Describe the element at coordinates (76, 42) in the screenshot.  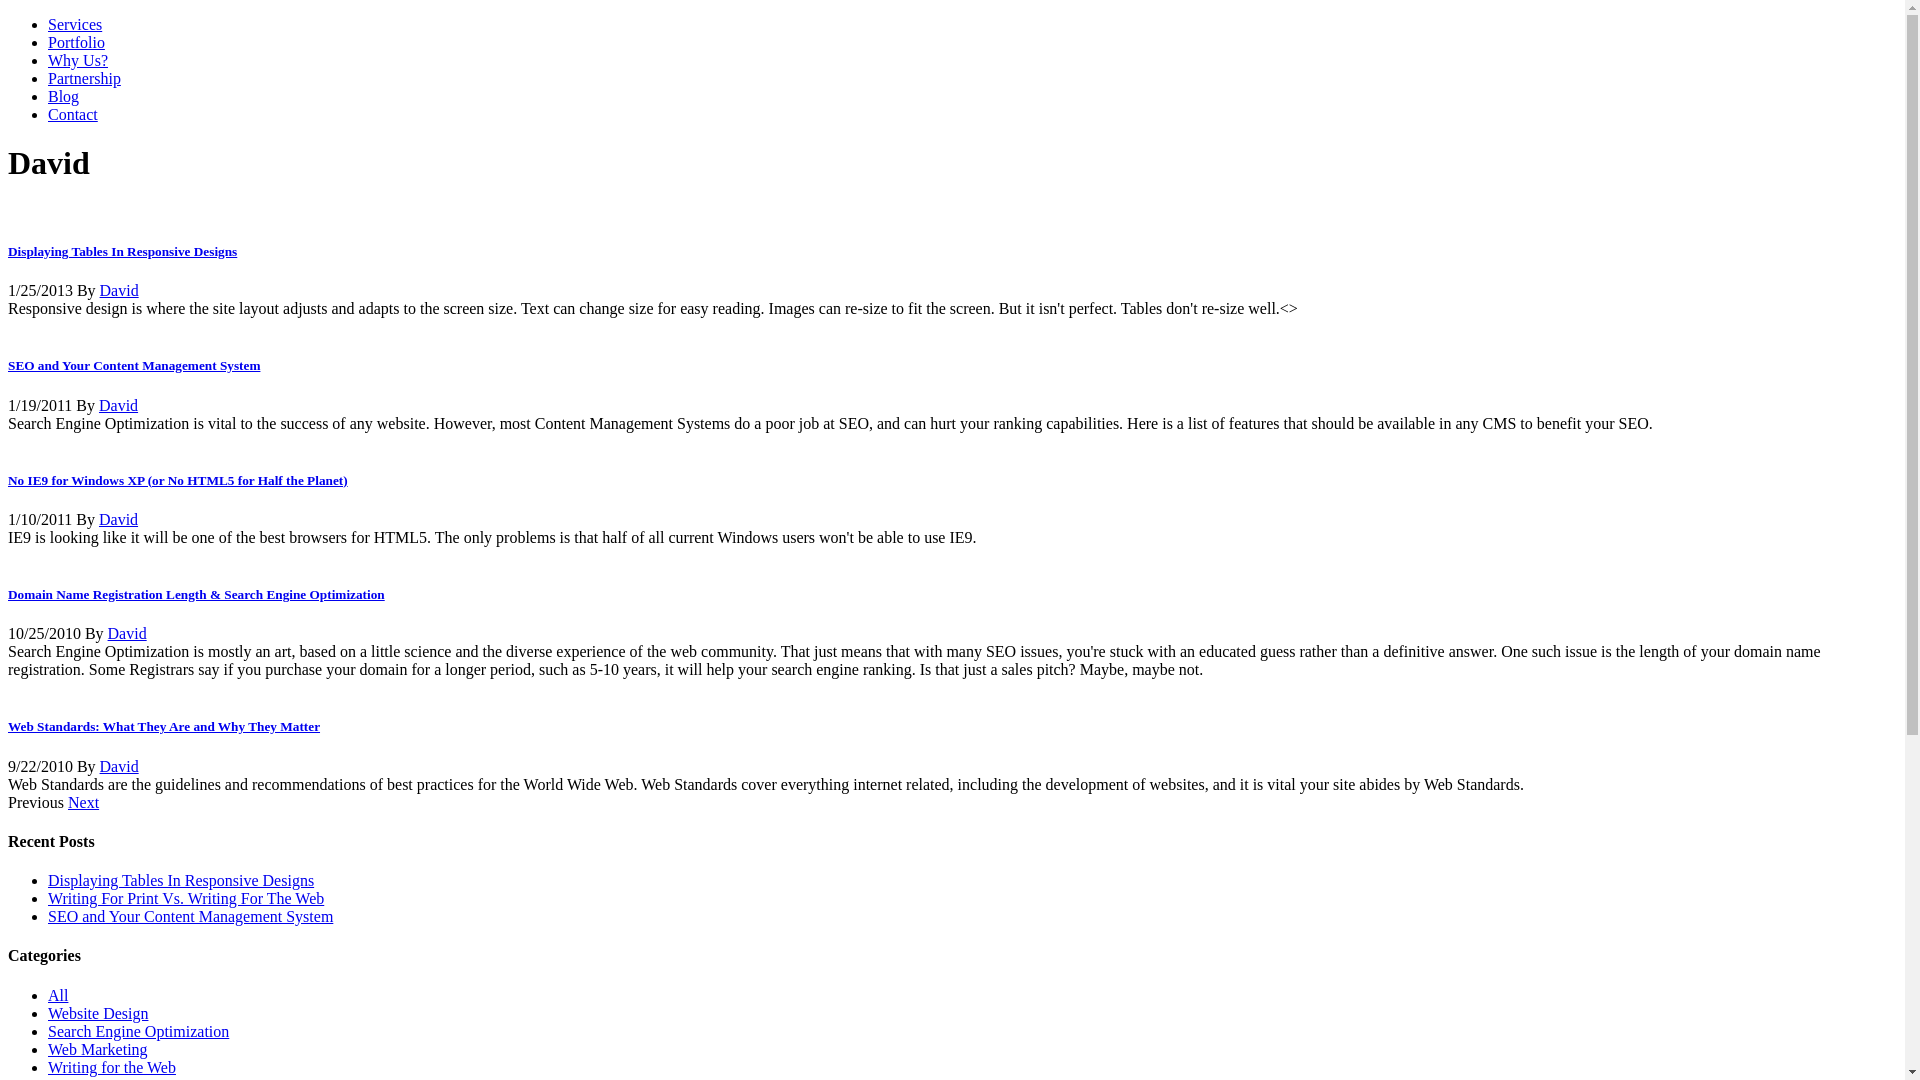
I see `Portfolio` at that location.